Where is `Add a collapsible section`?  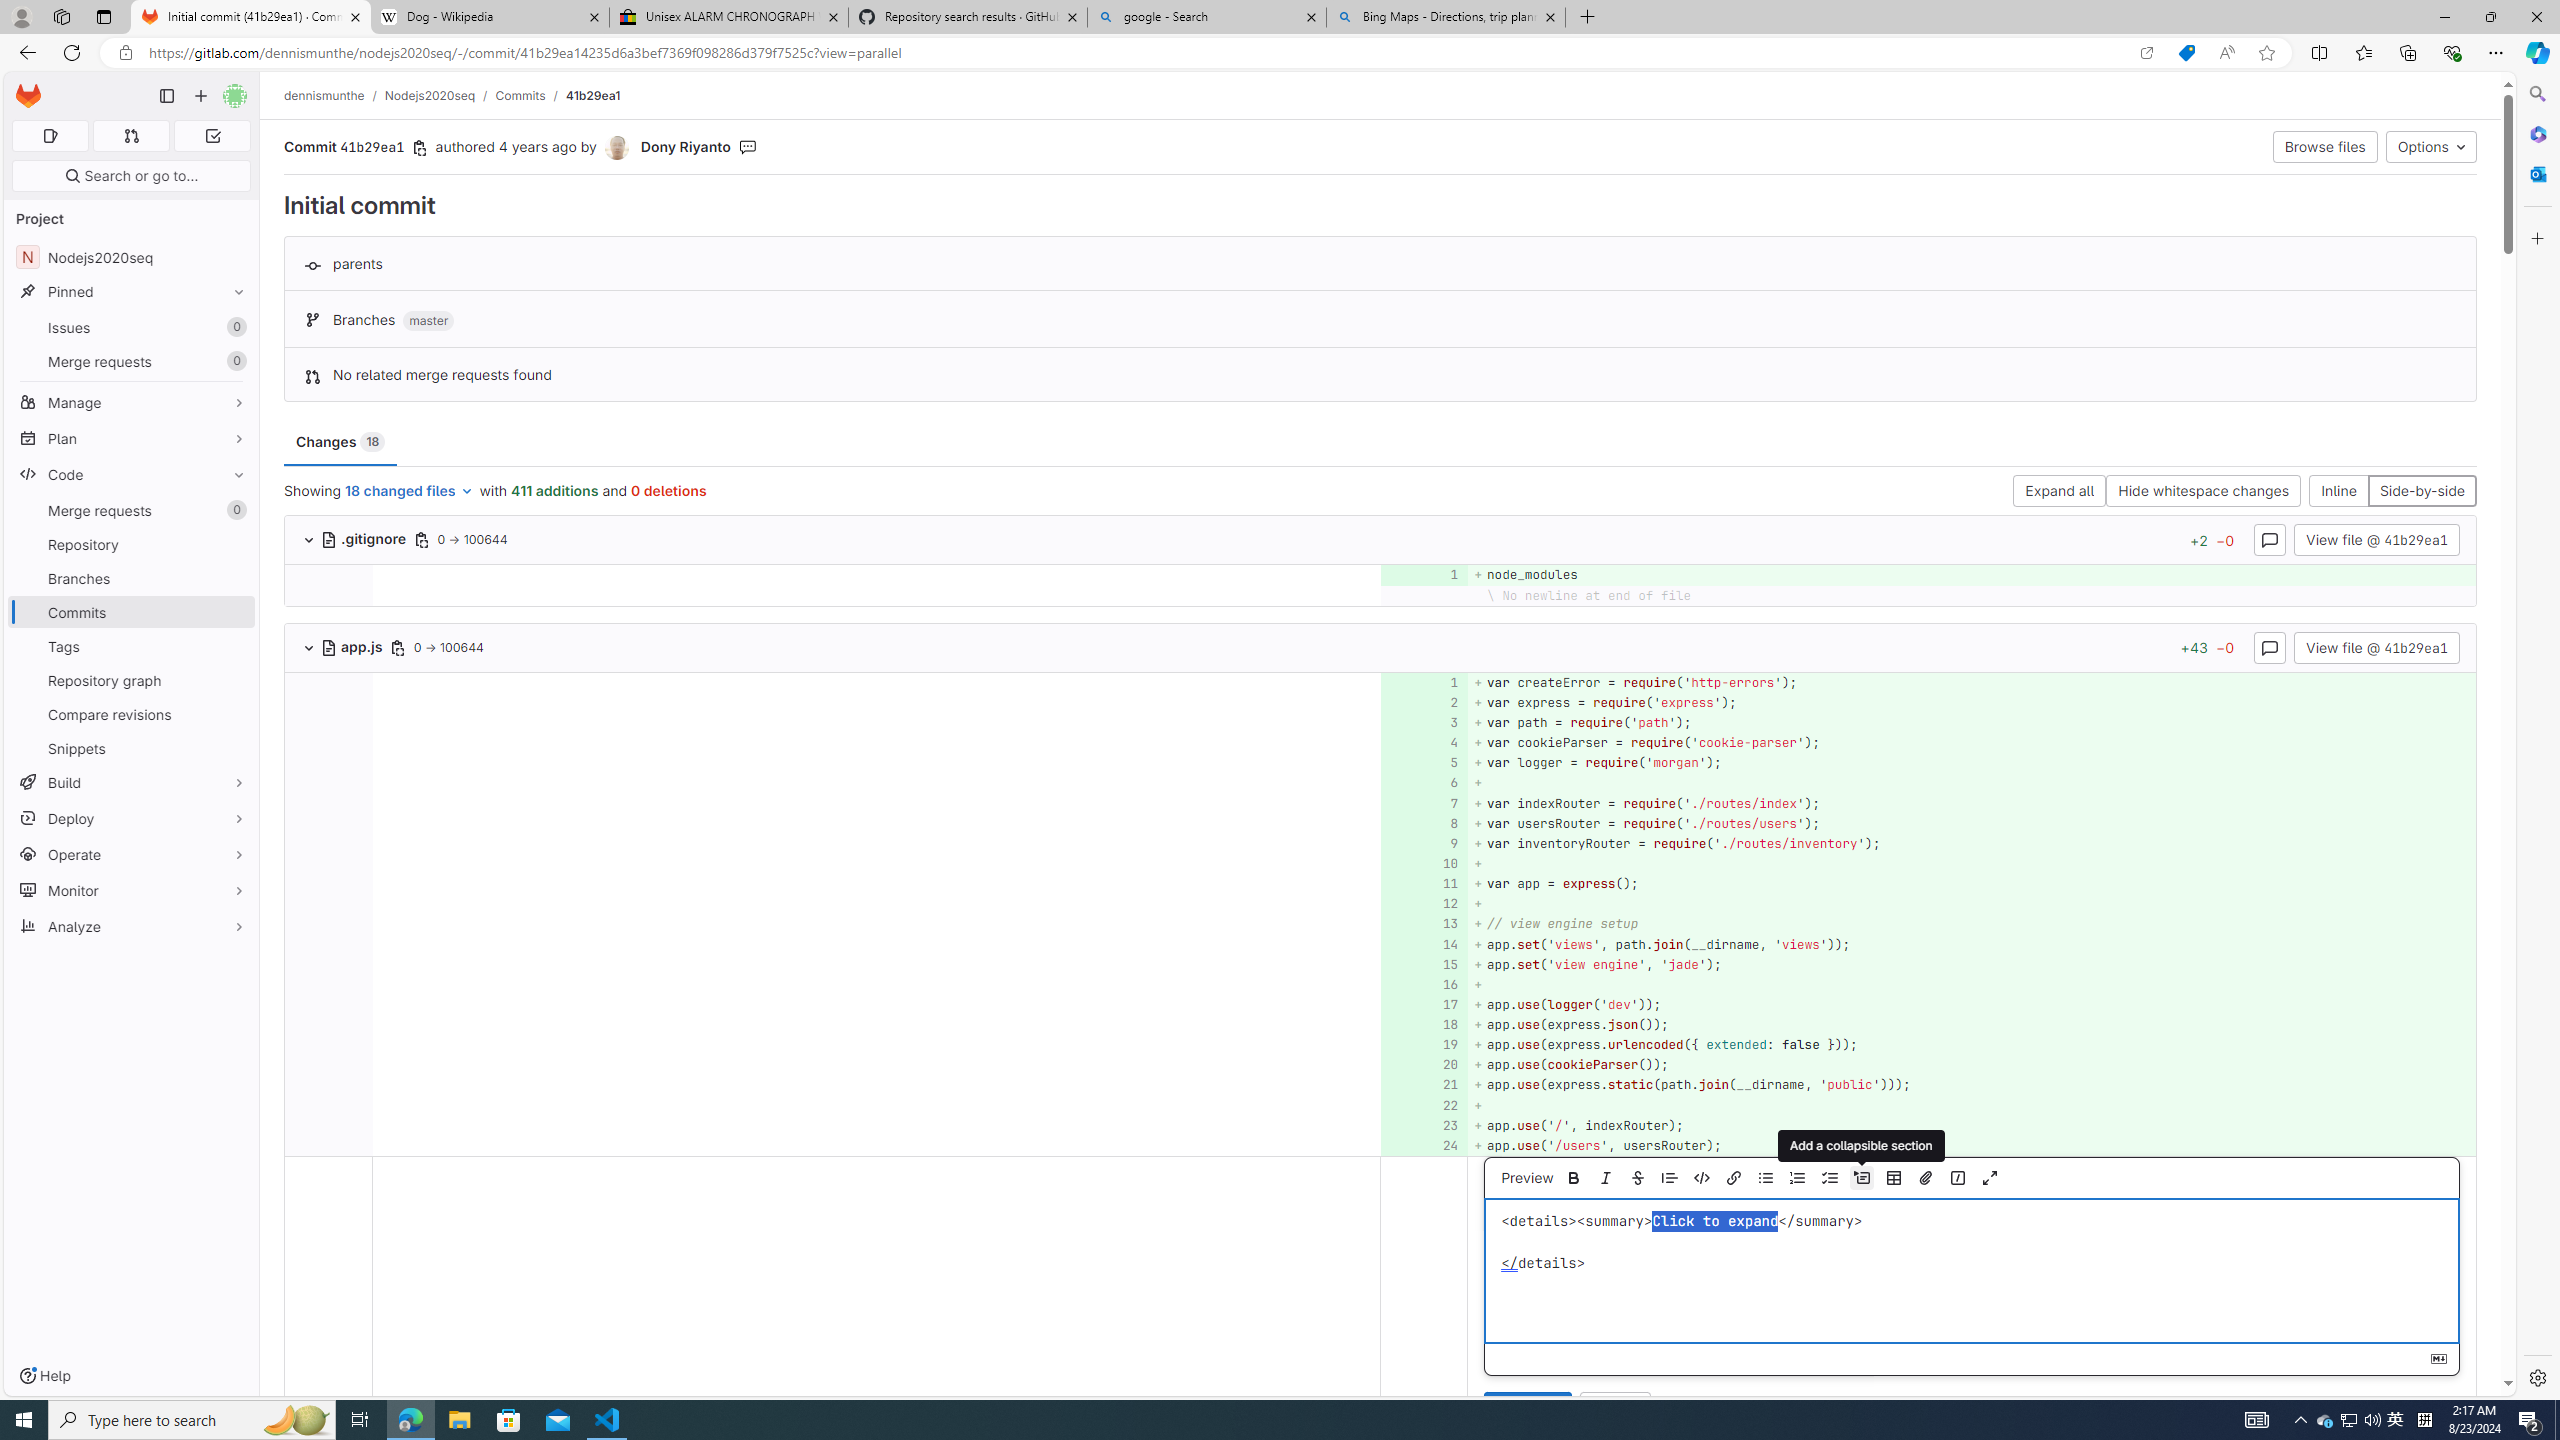
Add a collapsible section is located at coordinates (1860, 1178).